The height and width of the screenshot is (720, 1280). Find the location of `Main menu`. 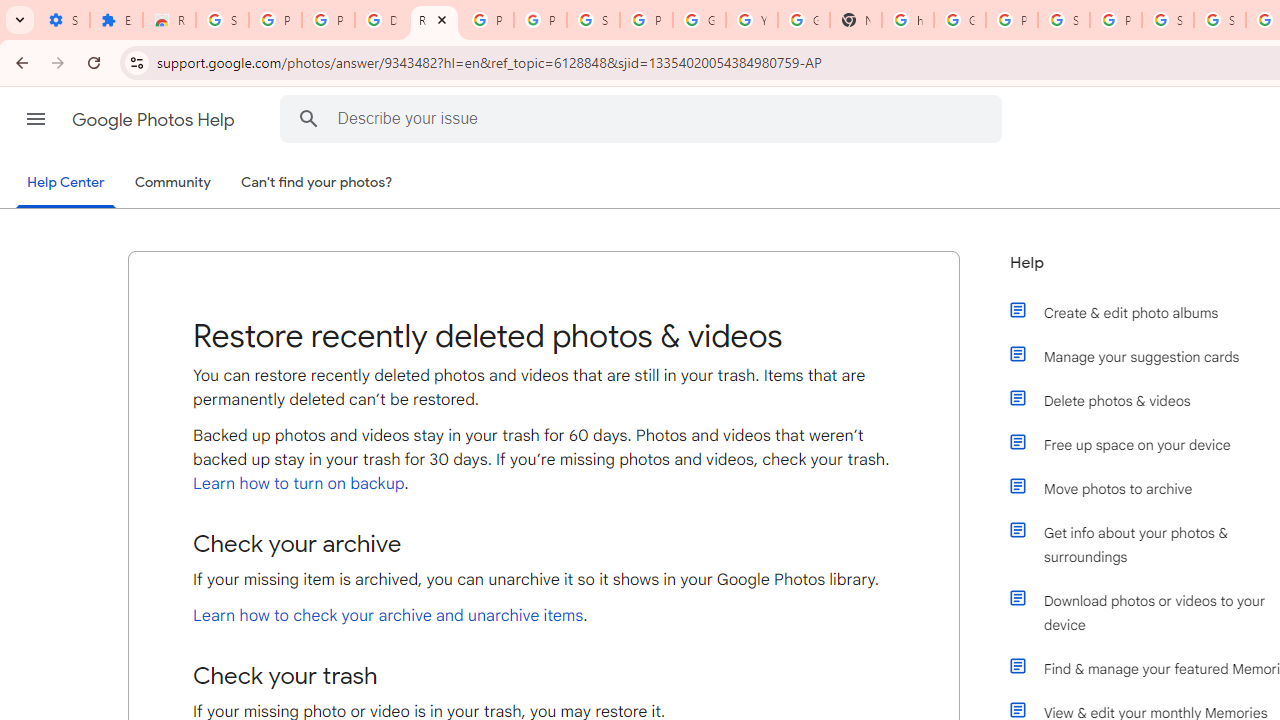

Main menu is located at coordinates (36, 119).